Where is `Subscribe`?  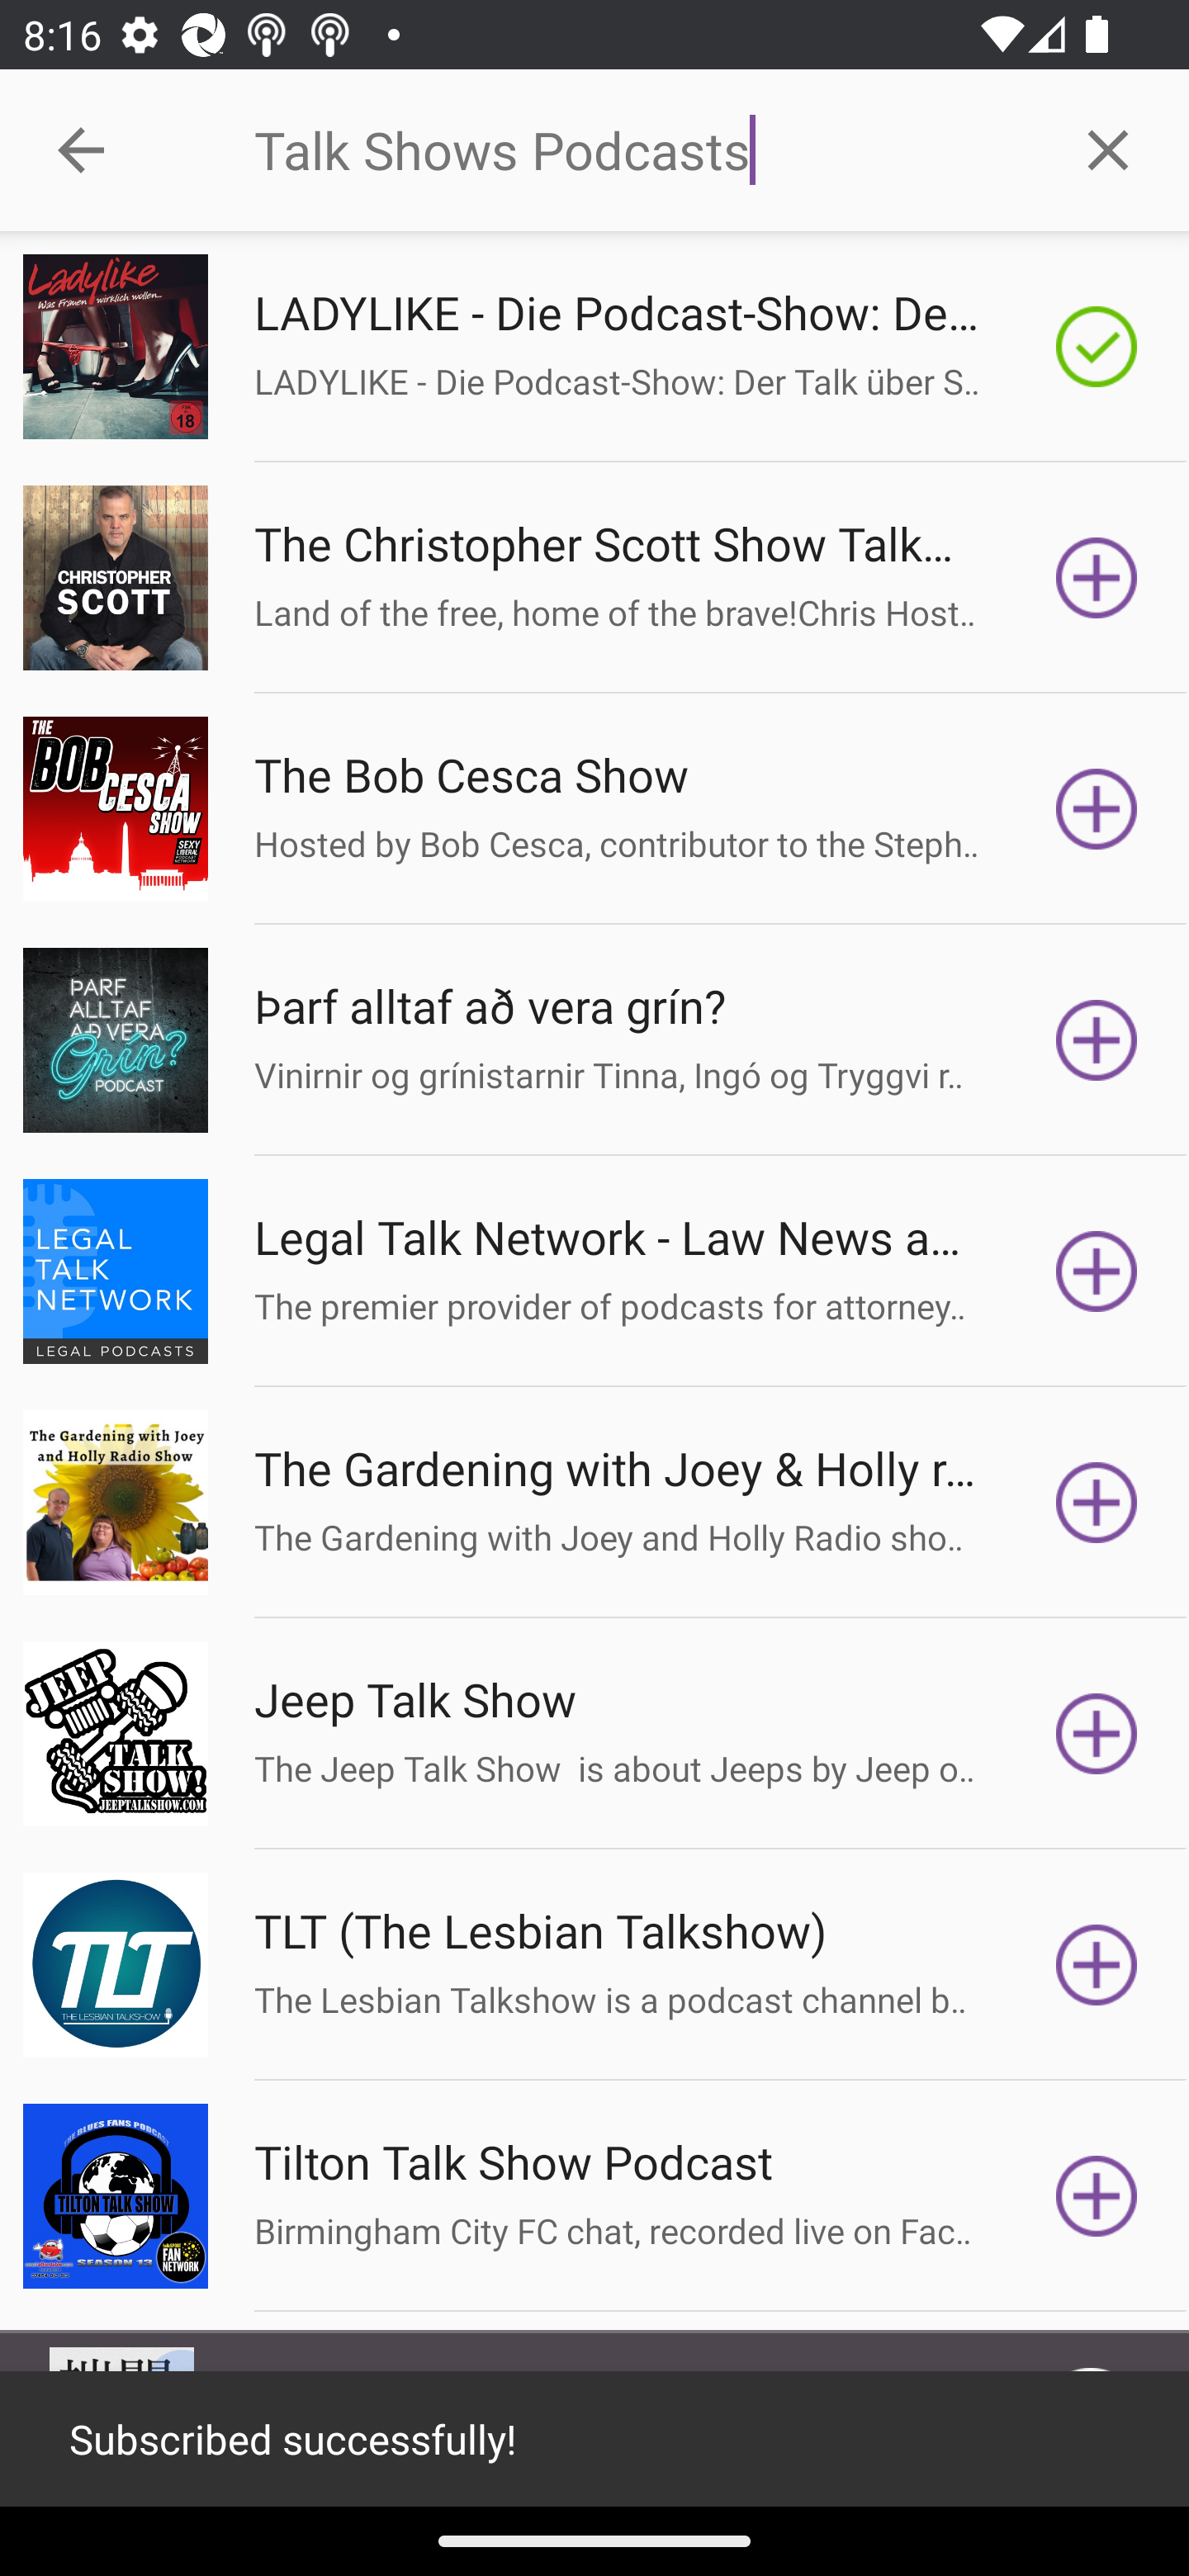 Subscribe is located at coordinates (1097, 1734).